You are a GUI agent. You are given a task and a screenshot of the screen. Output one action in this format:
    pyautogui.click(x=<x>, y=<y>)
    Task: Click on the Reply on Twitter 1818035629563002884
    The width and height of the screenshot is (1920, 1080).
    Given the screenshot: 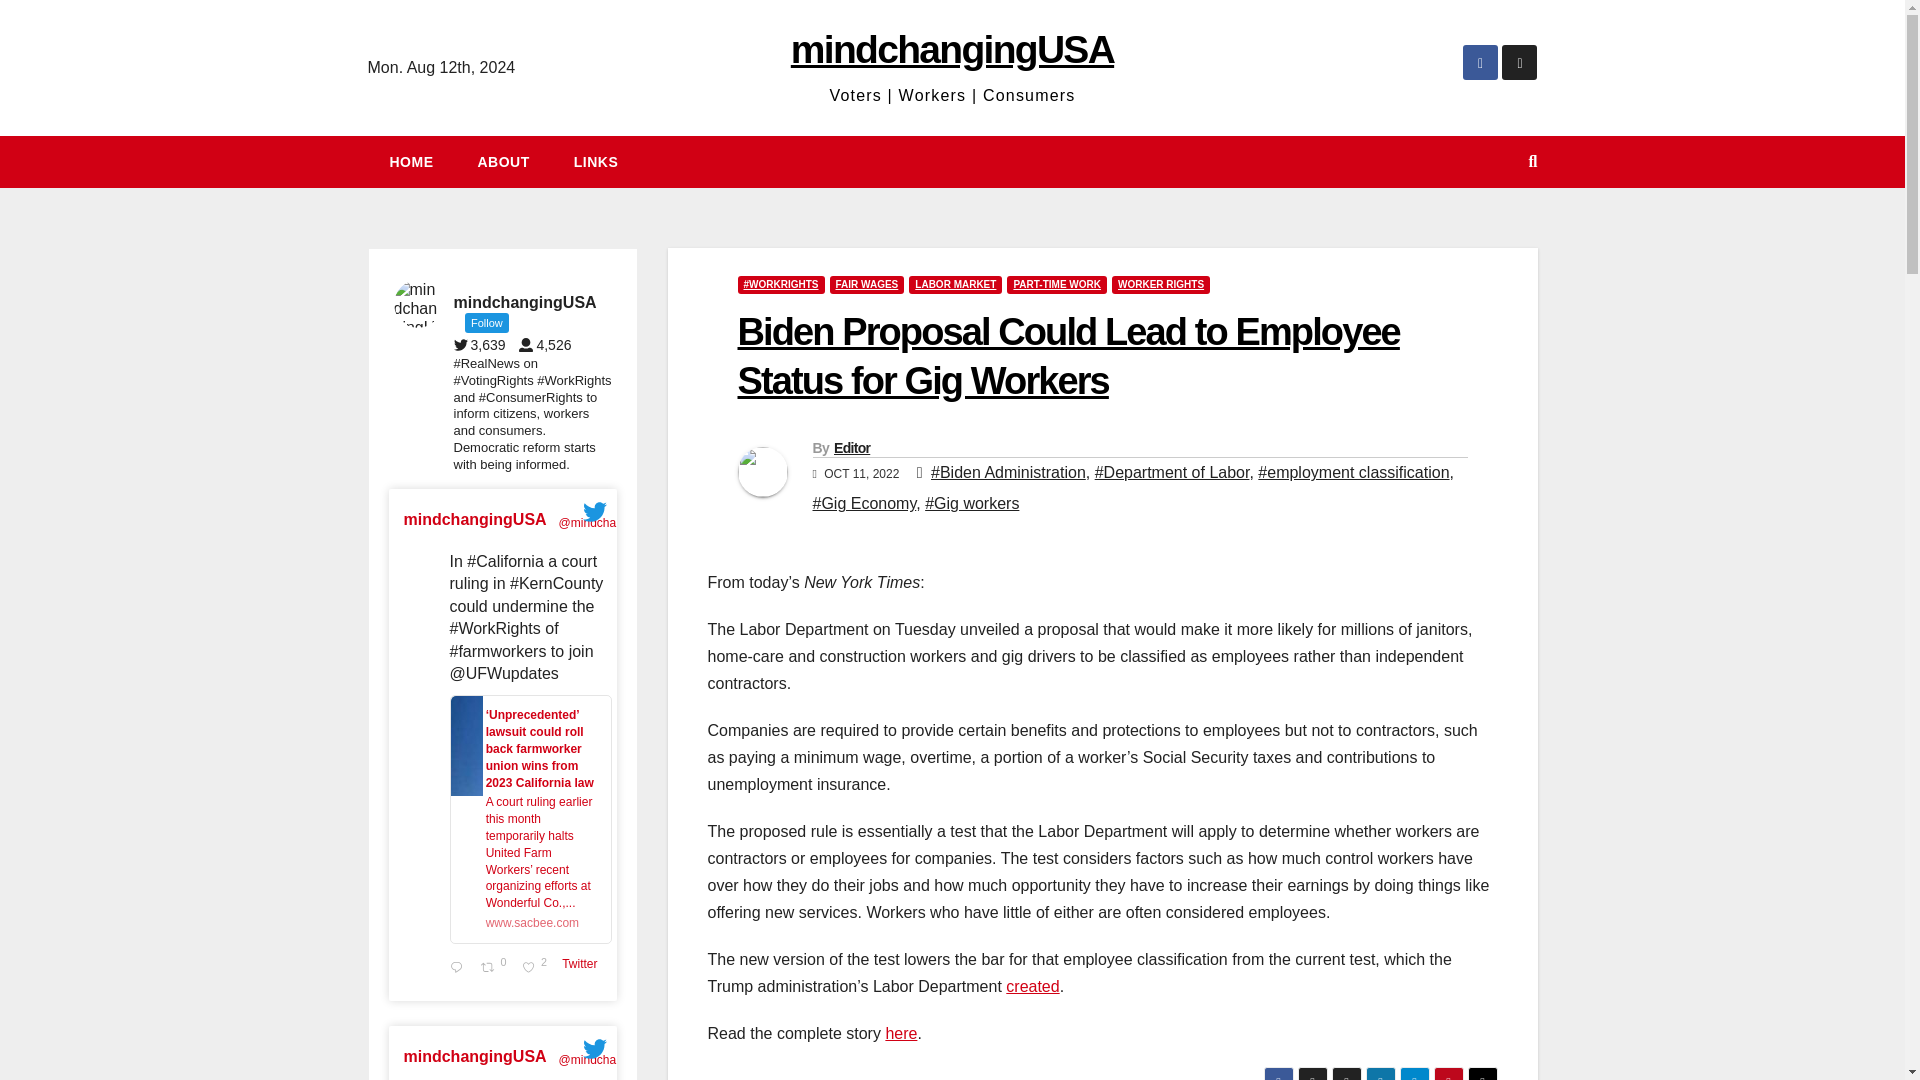 What is the action you would take?
    pyautogui.click(x=460, y=968)
    